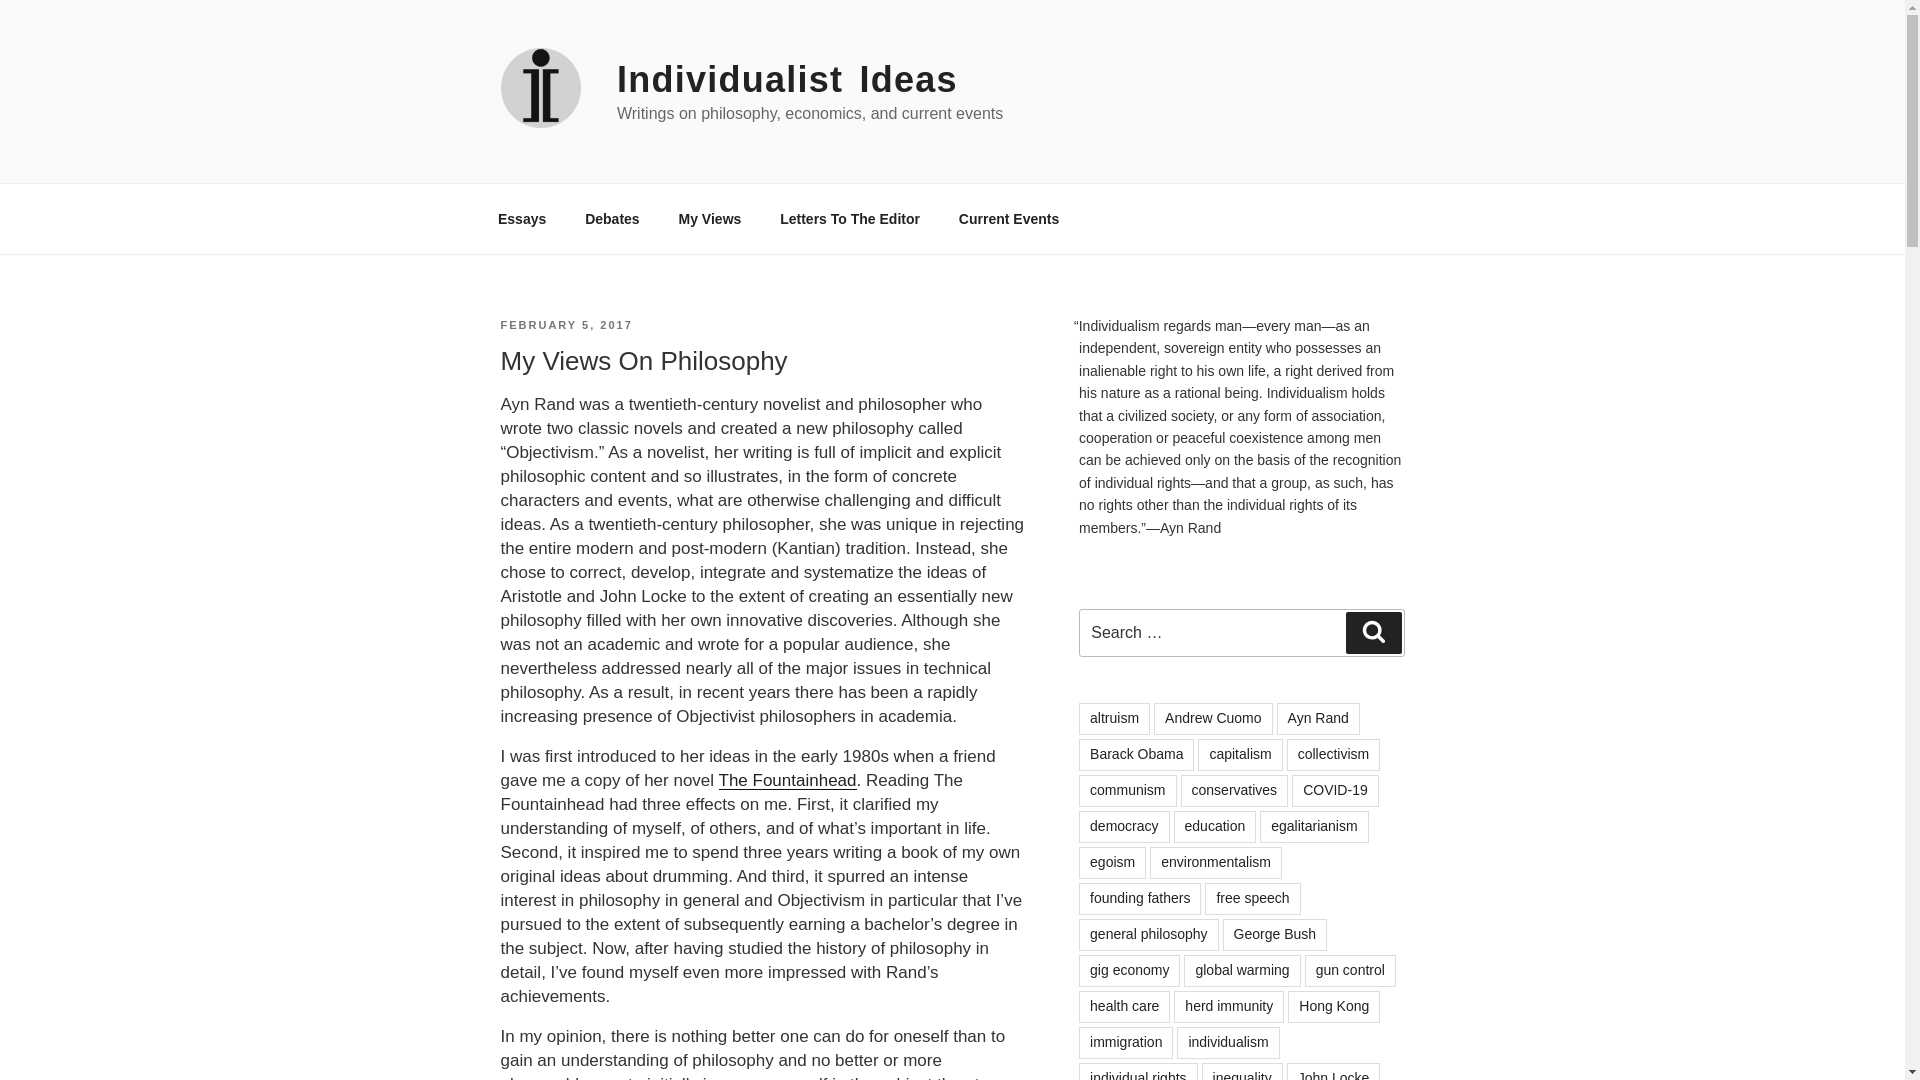 The width and height of the screenshot is (1920, 1080). I want to click on Letters To The Editor, so click(850, 218).